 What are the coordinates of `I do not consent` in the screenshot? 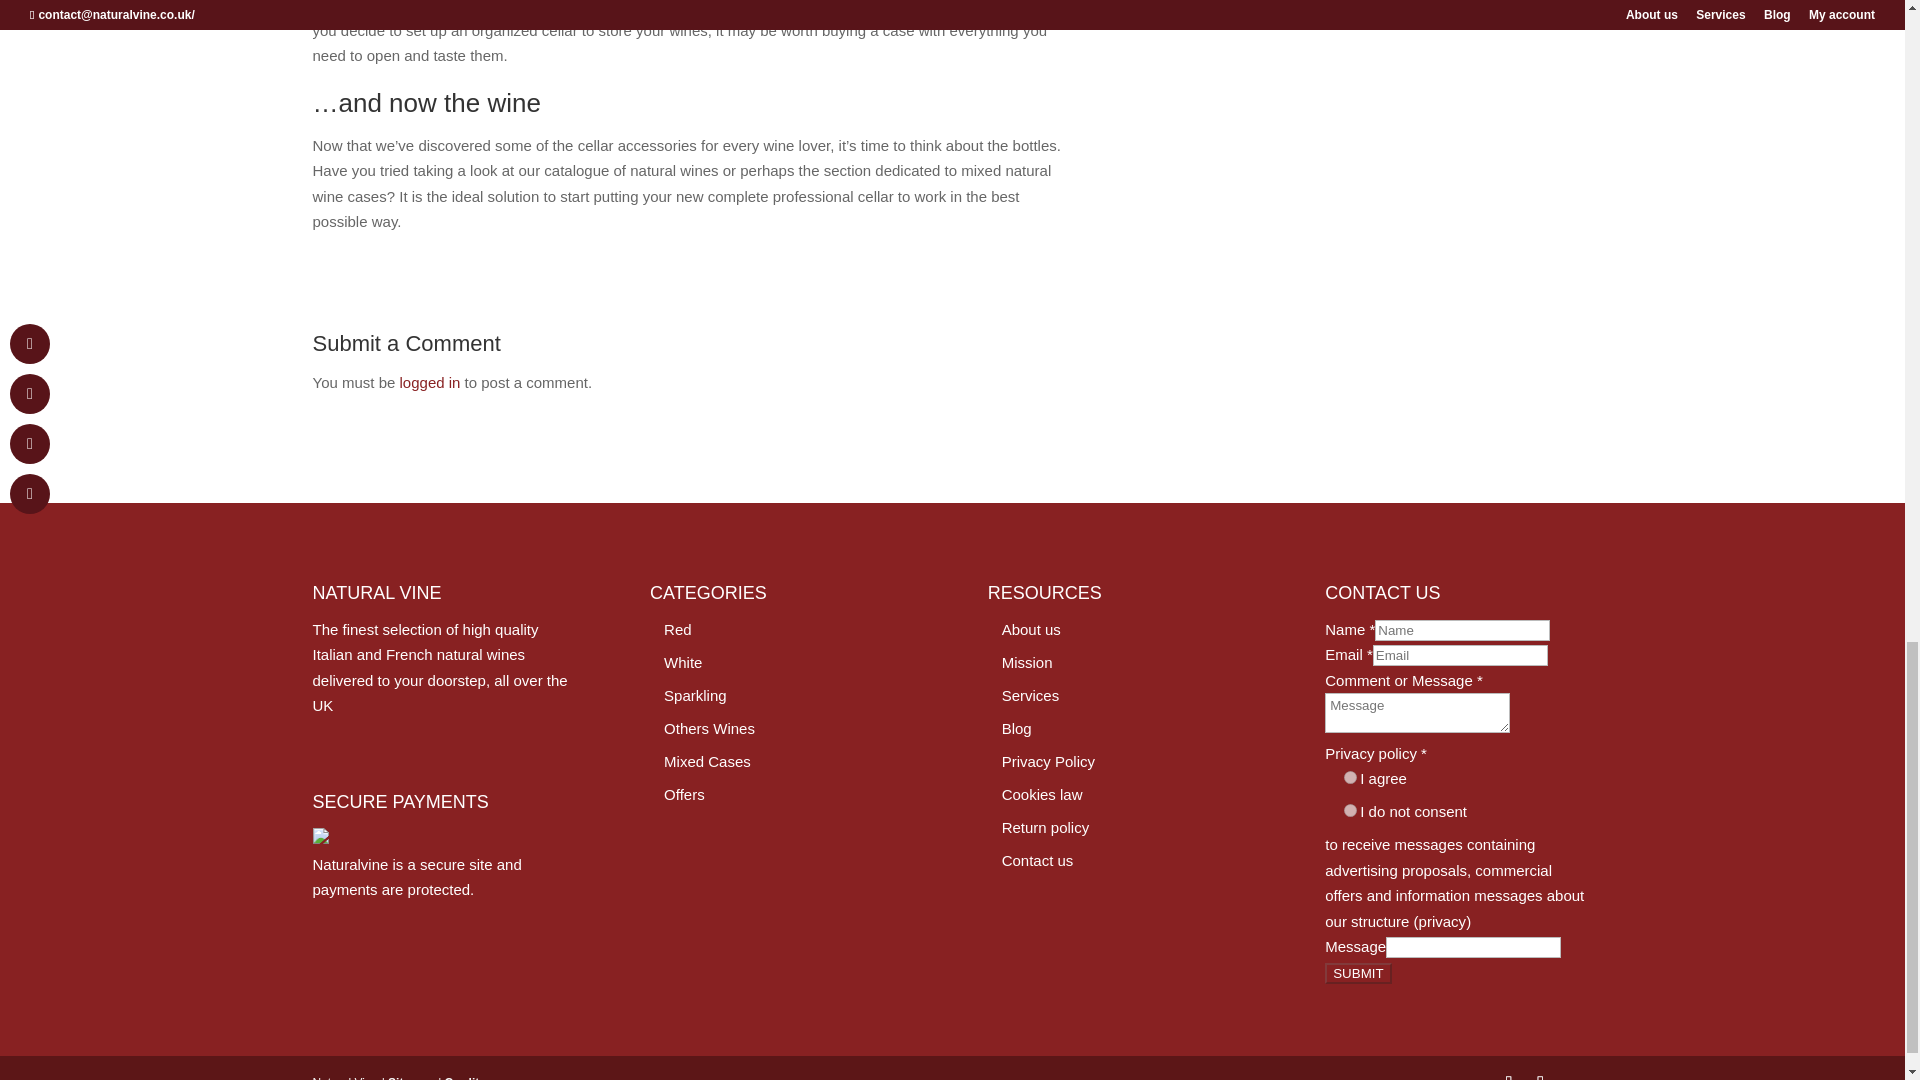 It's located at (1350, 810).